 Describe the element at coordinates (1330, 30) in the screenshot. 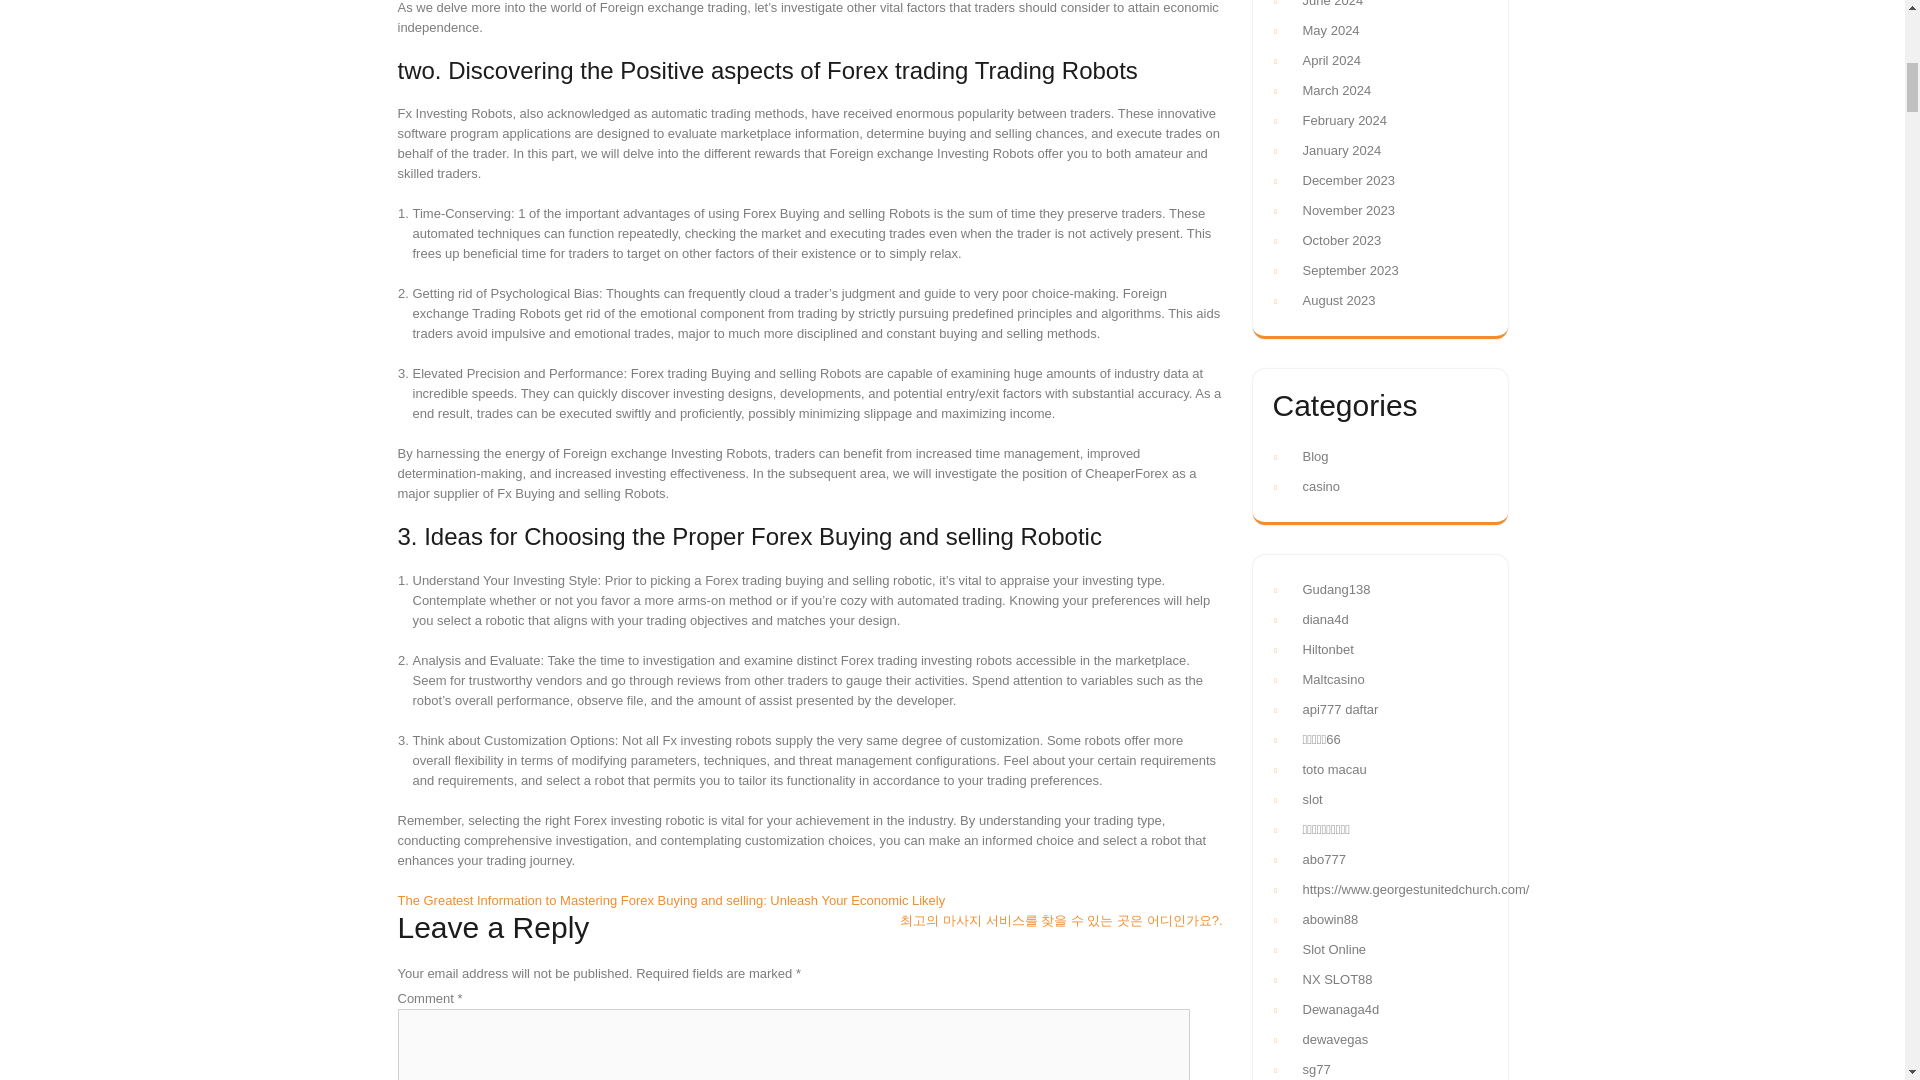

I see `May 2024` at that location.